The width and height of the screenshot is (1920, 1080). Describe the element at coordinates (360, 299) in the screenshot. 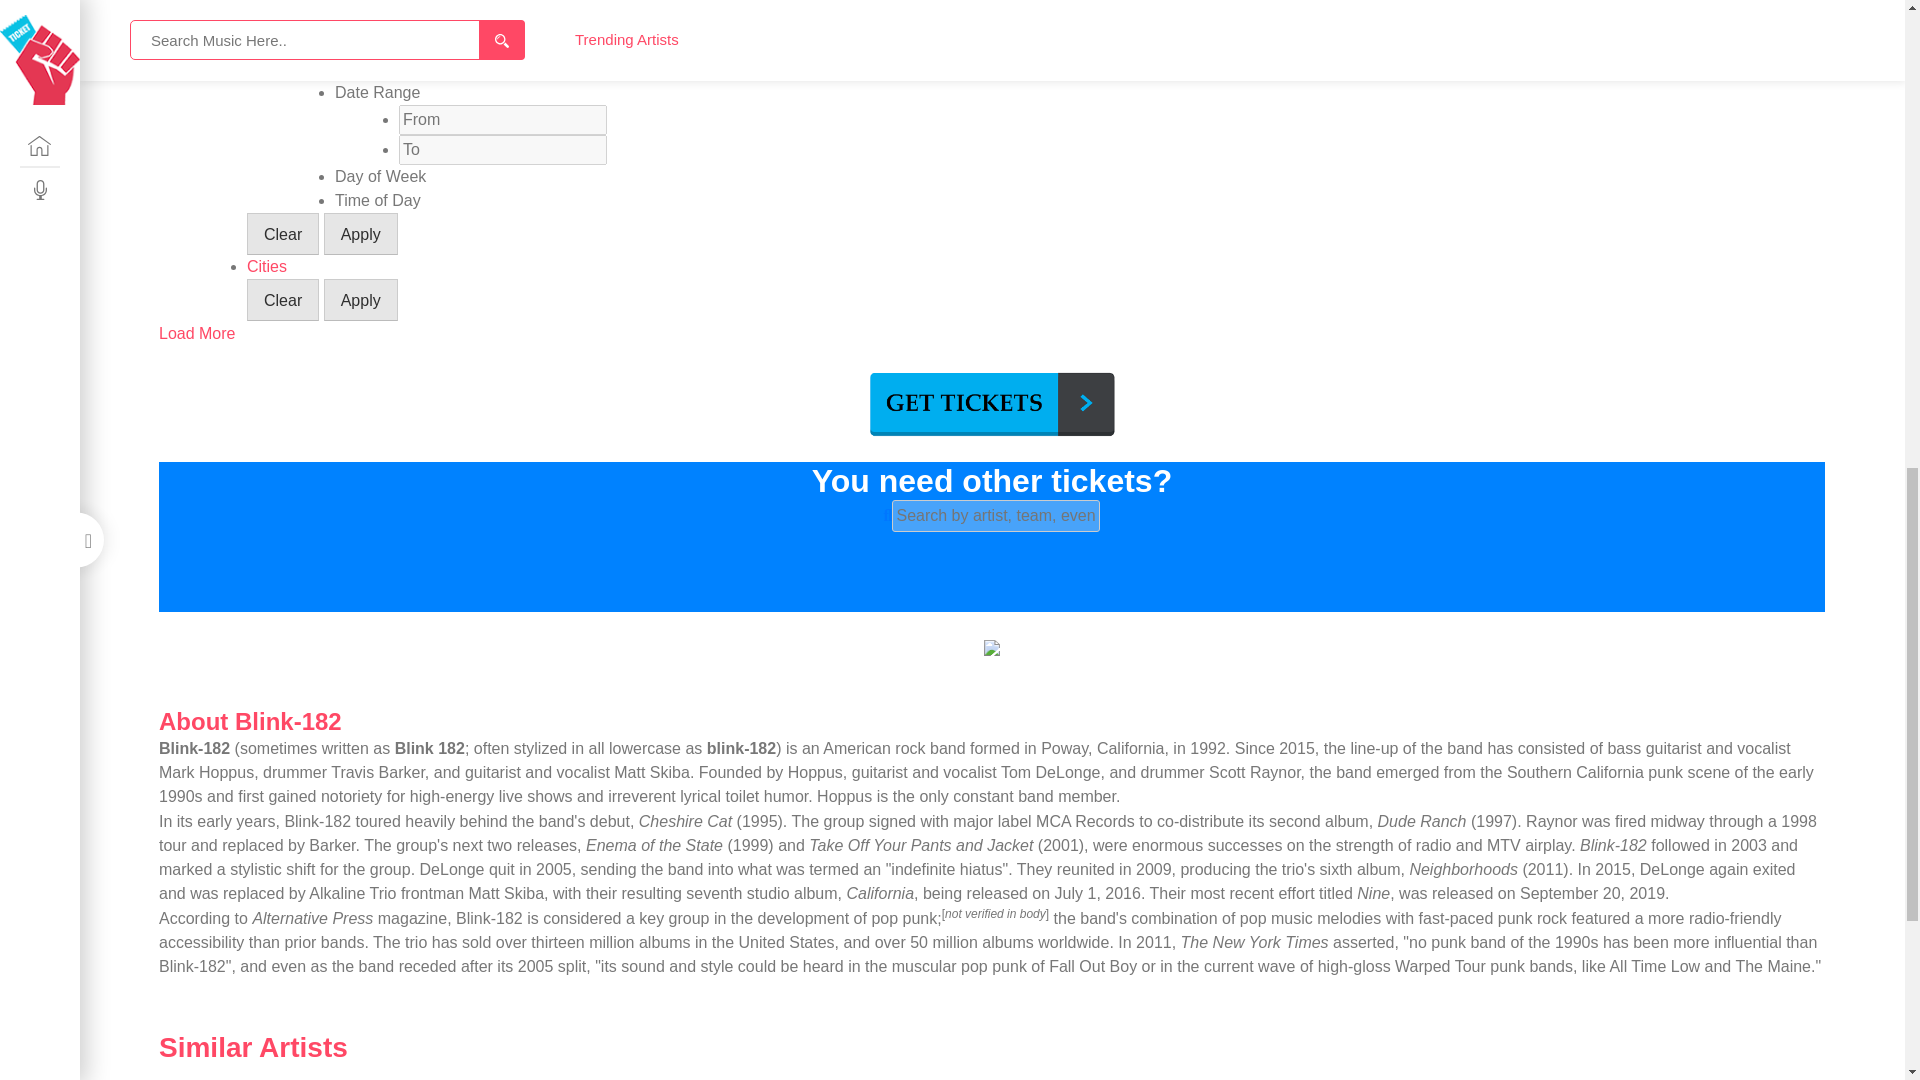

I see `Apply` at that location.